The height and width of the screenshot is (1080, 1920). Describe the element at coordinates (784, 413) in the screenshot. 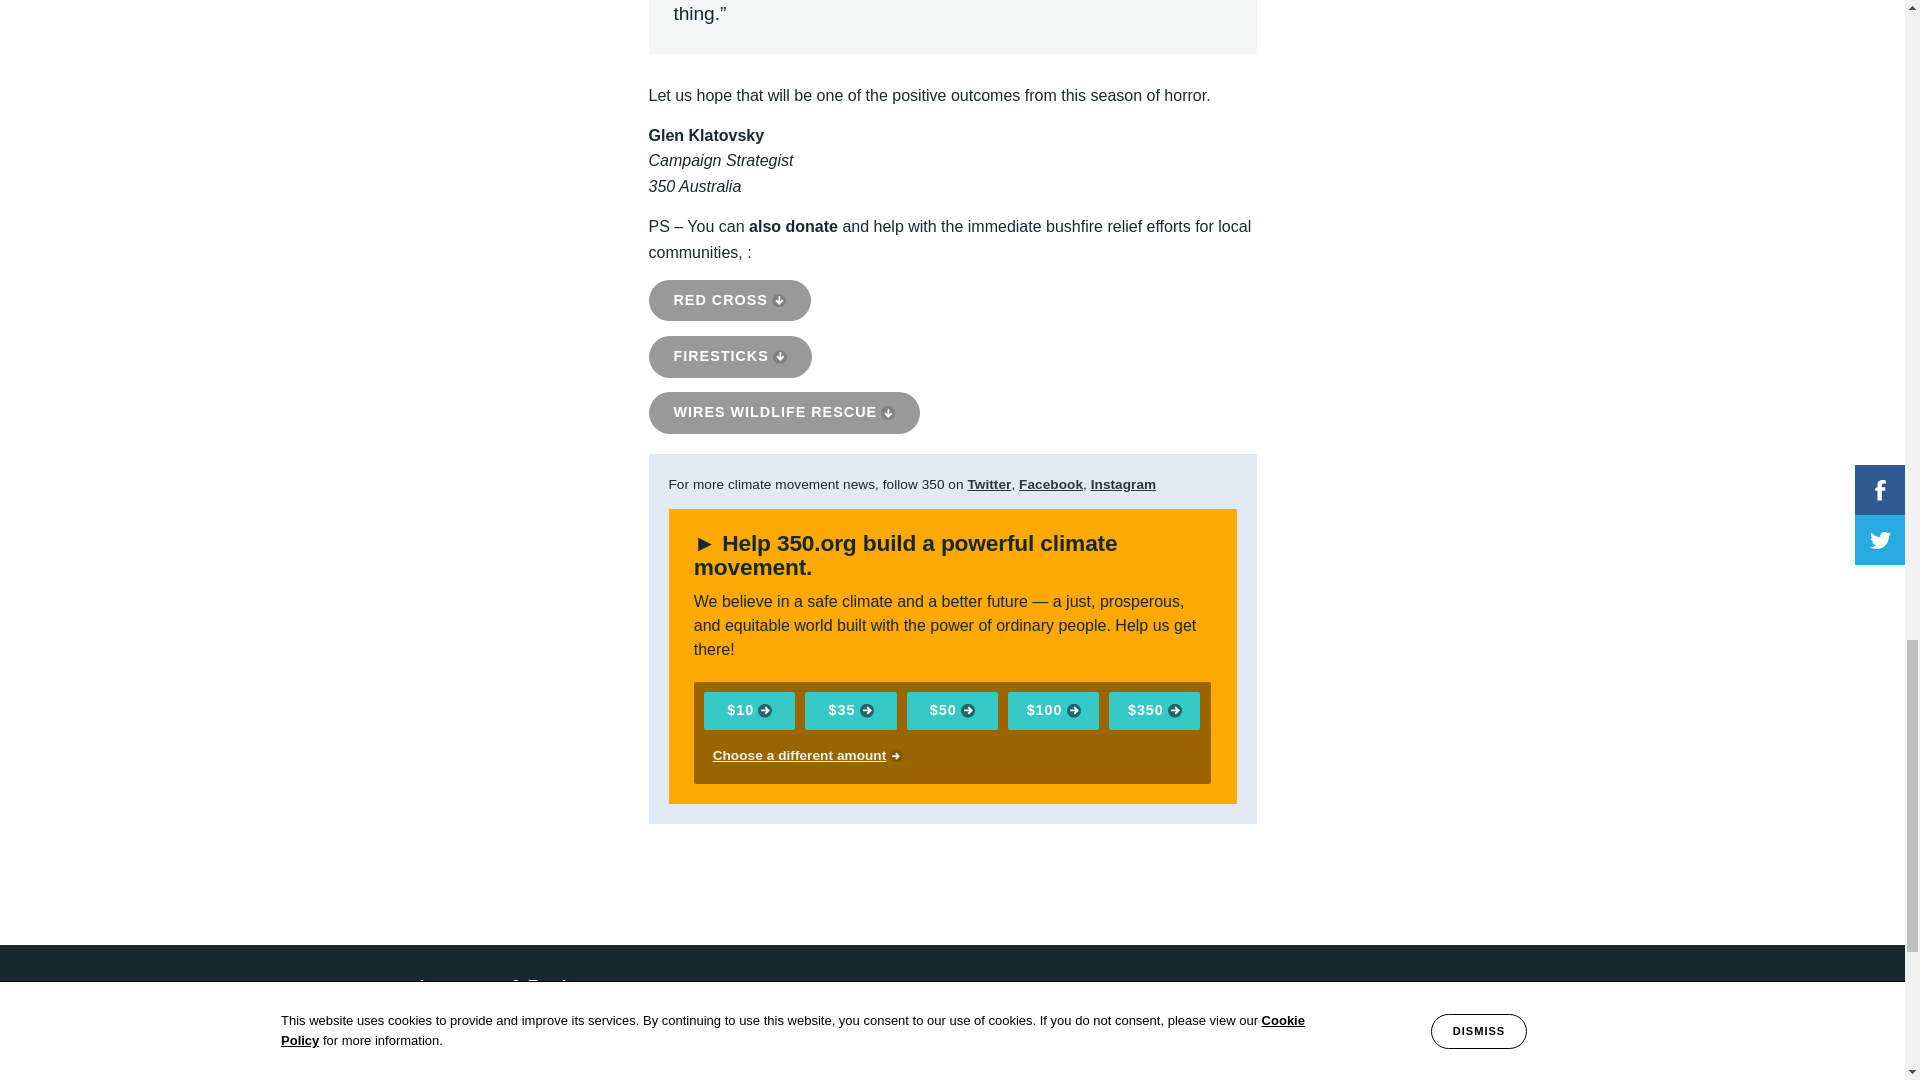

I see `WIRES WILDLIFE RESCUE` at that location.